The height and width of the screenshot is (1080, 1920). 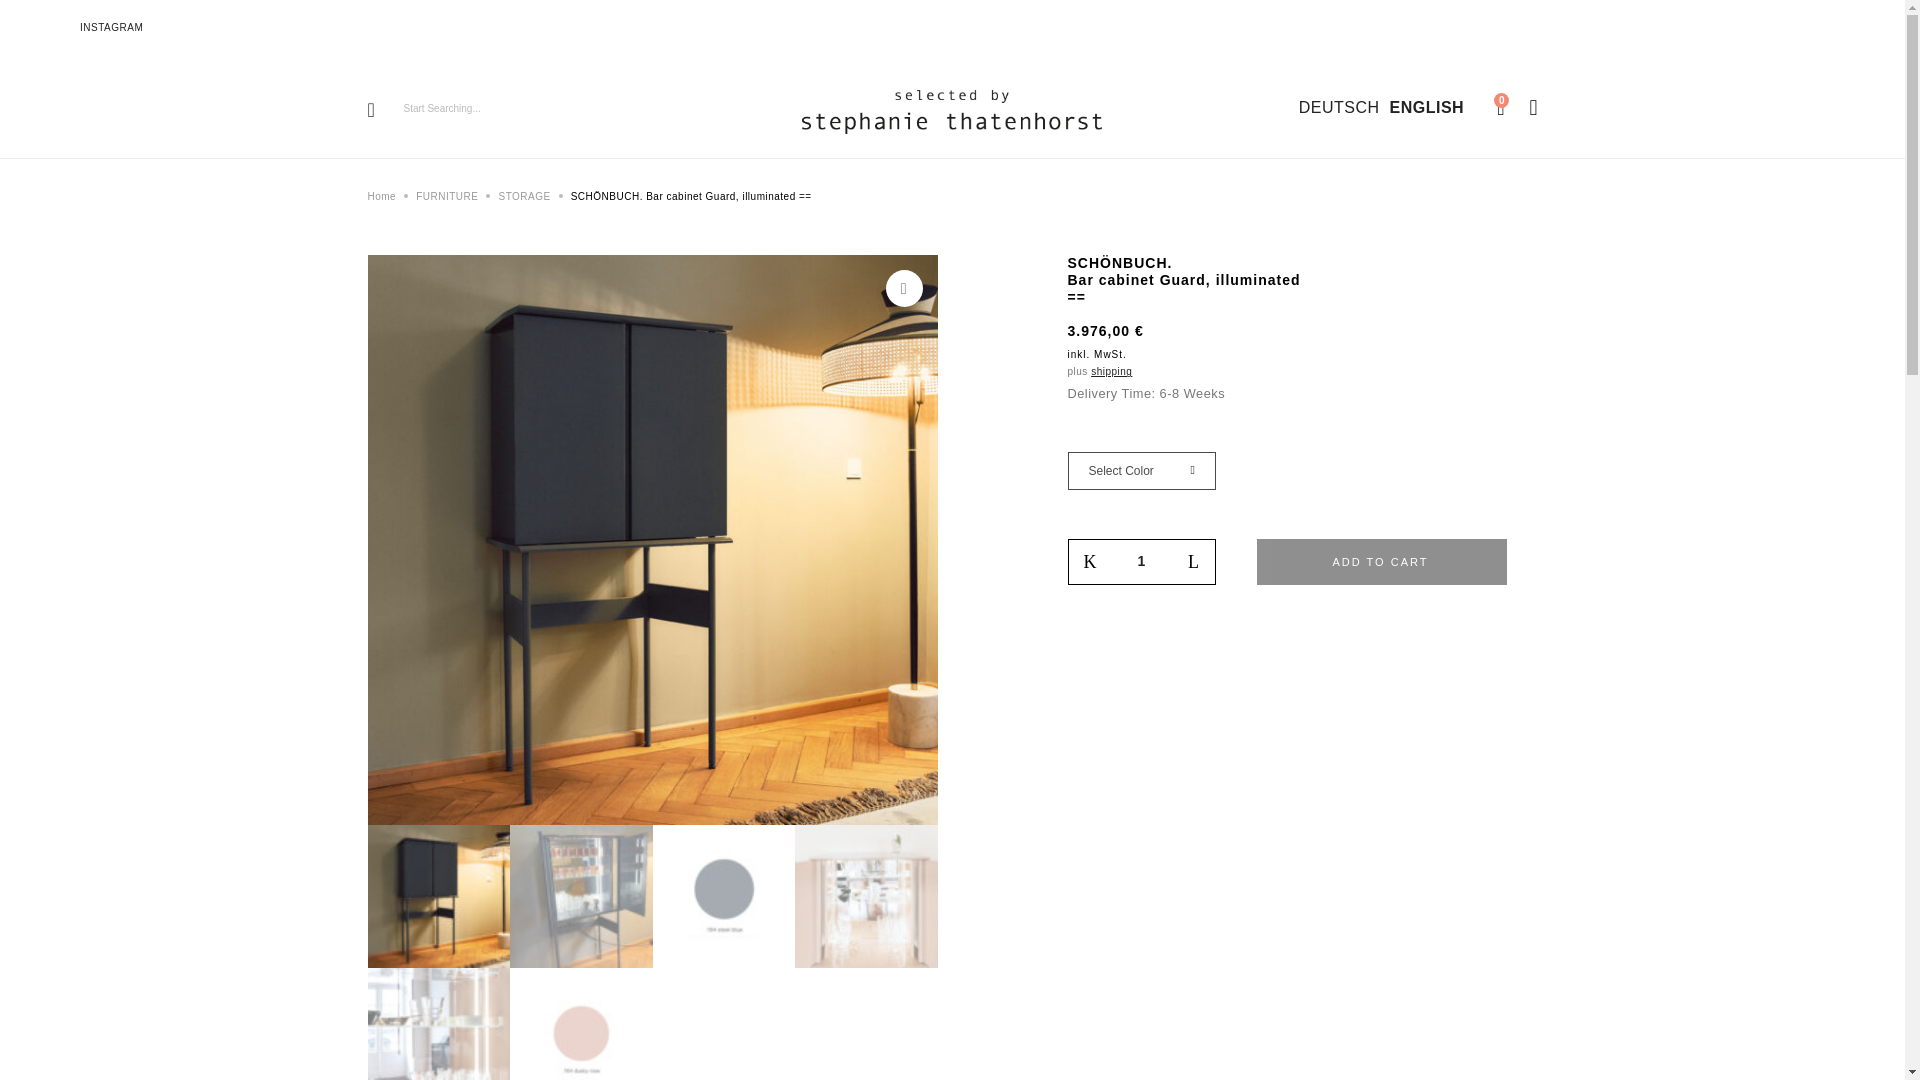 What do you see at coordinates (1111, 371) in the screenshot?
I see `shipping` at bounding box center [1111, 371].